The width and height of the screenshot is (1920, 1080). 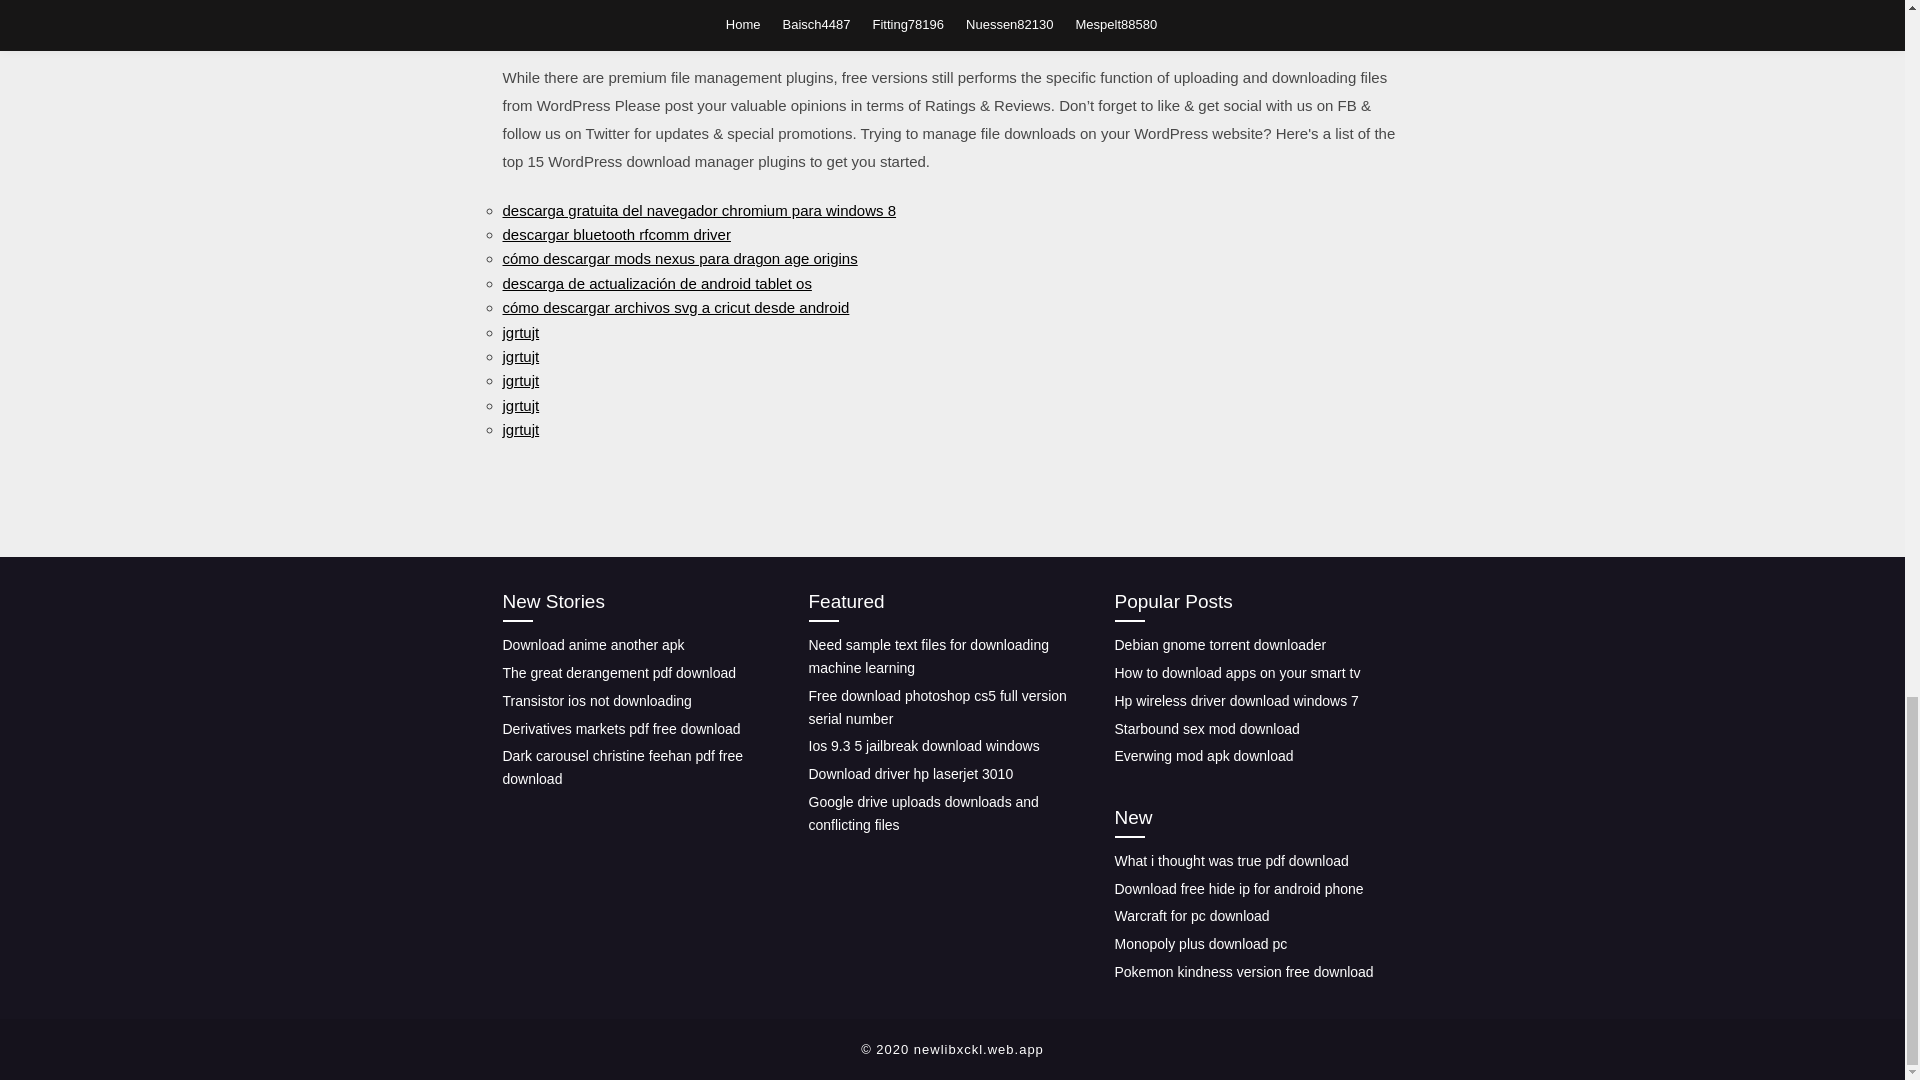 What do you see at coordinates (615, 234) in the screenshot?
I see `descargar bluetooth rfcomm driver` at bounding box center [615, 234].